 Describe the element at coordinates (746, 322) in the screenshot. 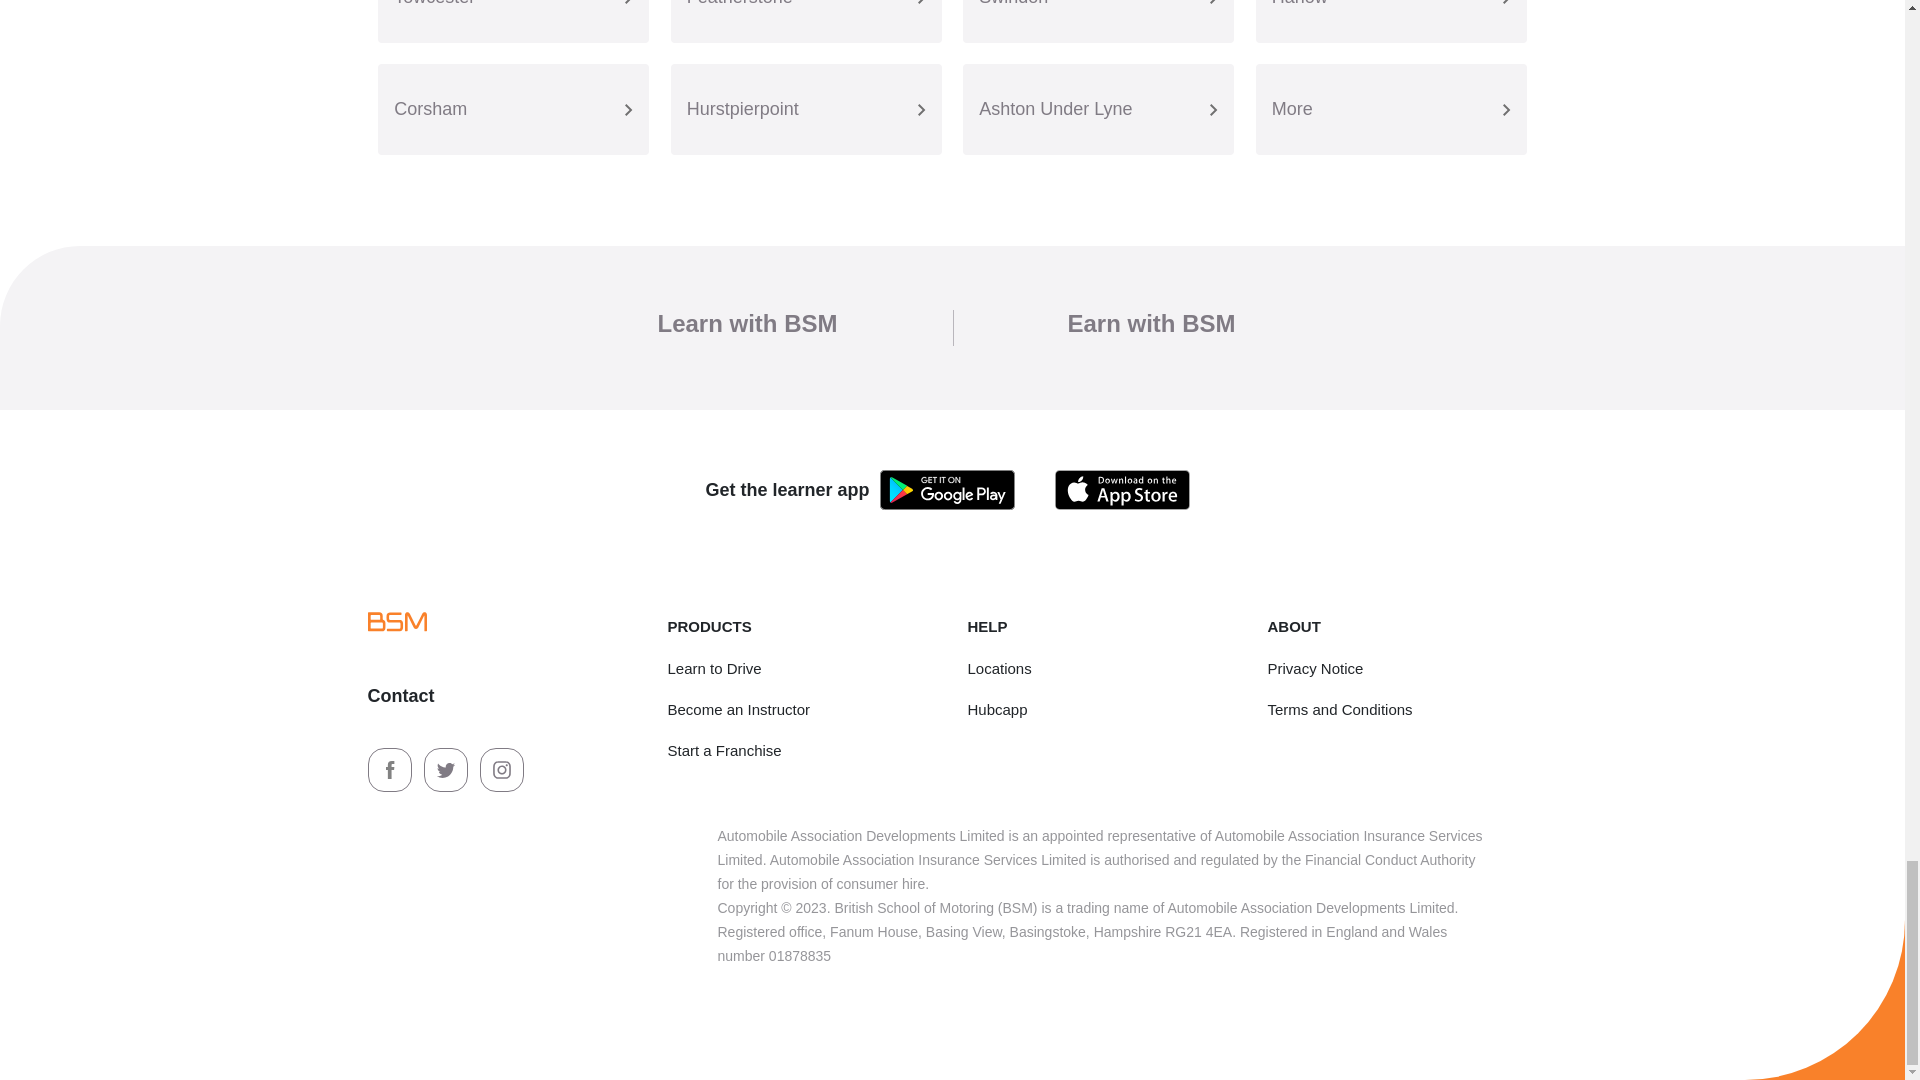

I see `Learn with BSM` at that location.